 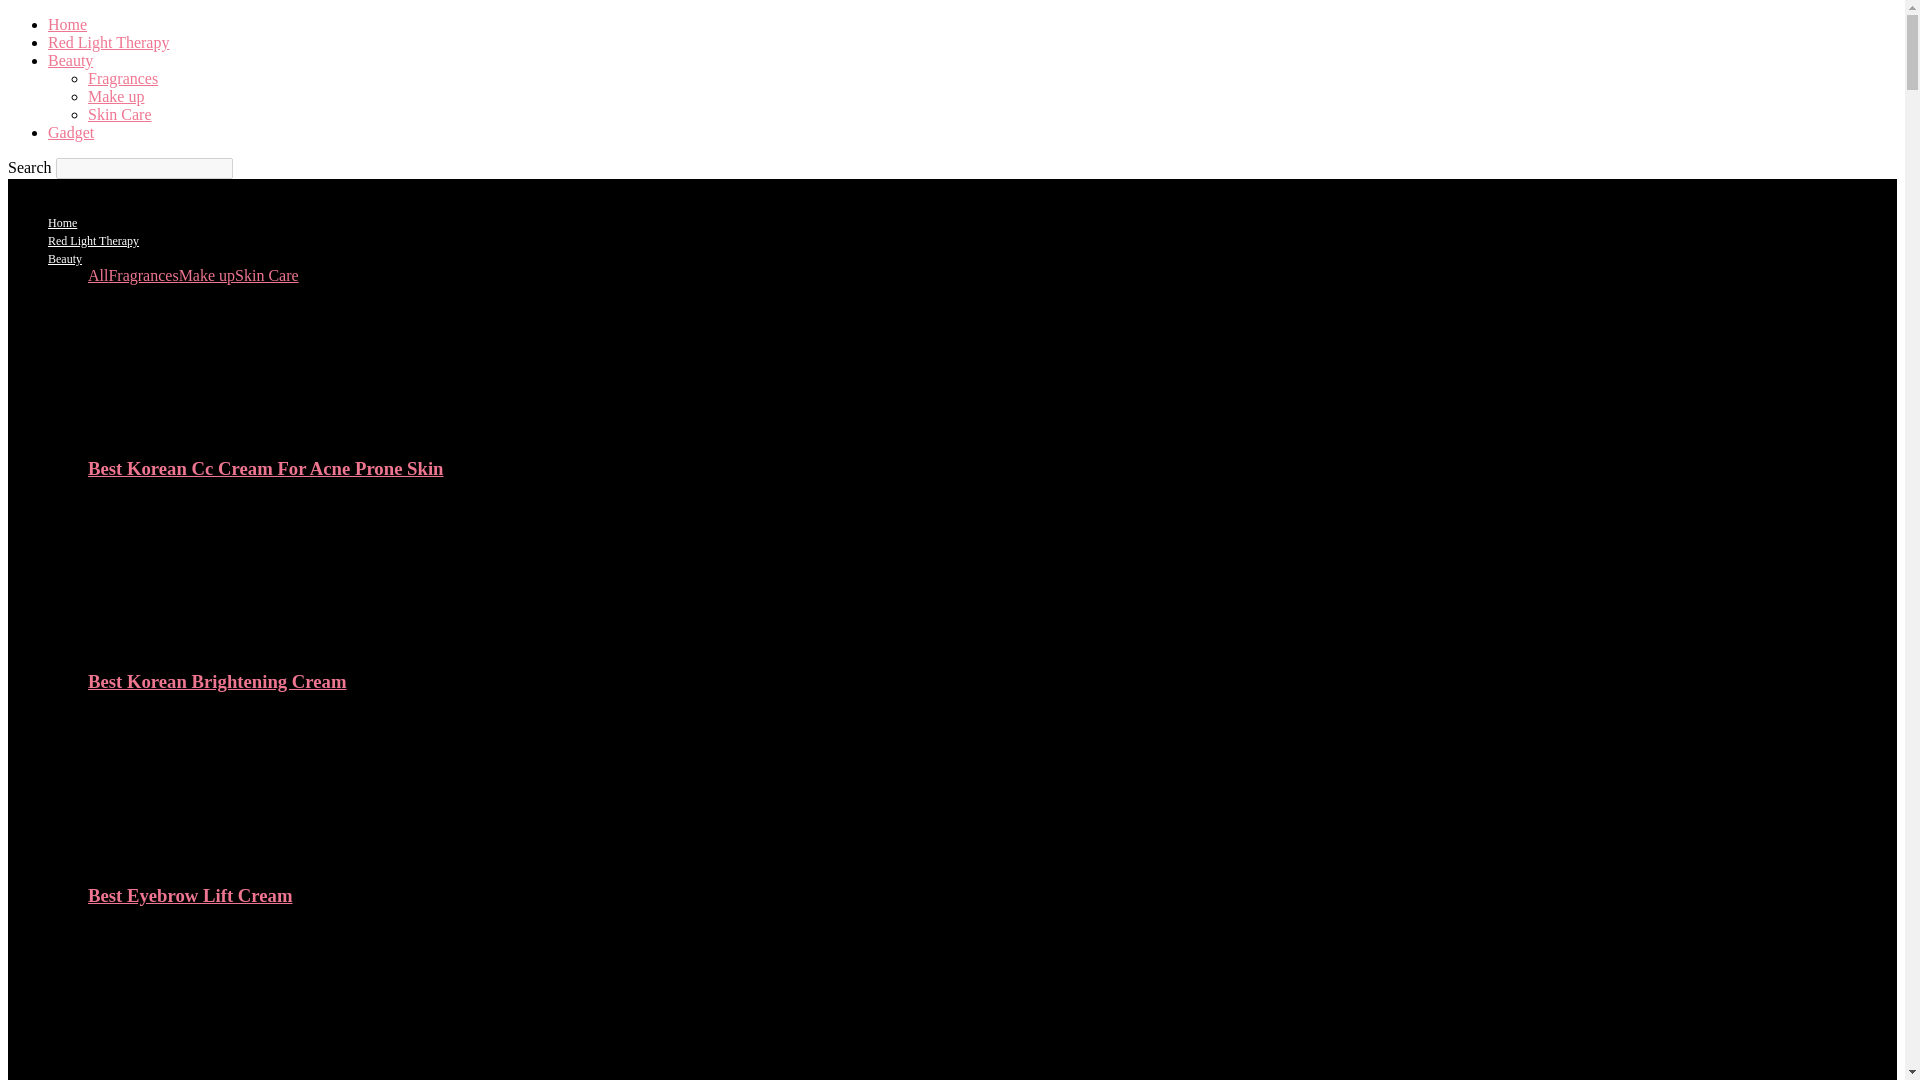 What do you see at coordinates (190, 895) in the screenshot?
I see `Best Eyebrow Lift Cream` at bounding box center [190, 895].